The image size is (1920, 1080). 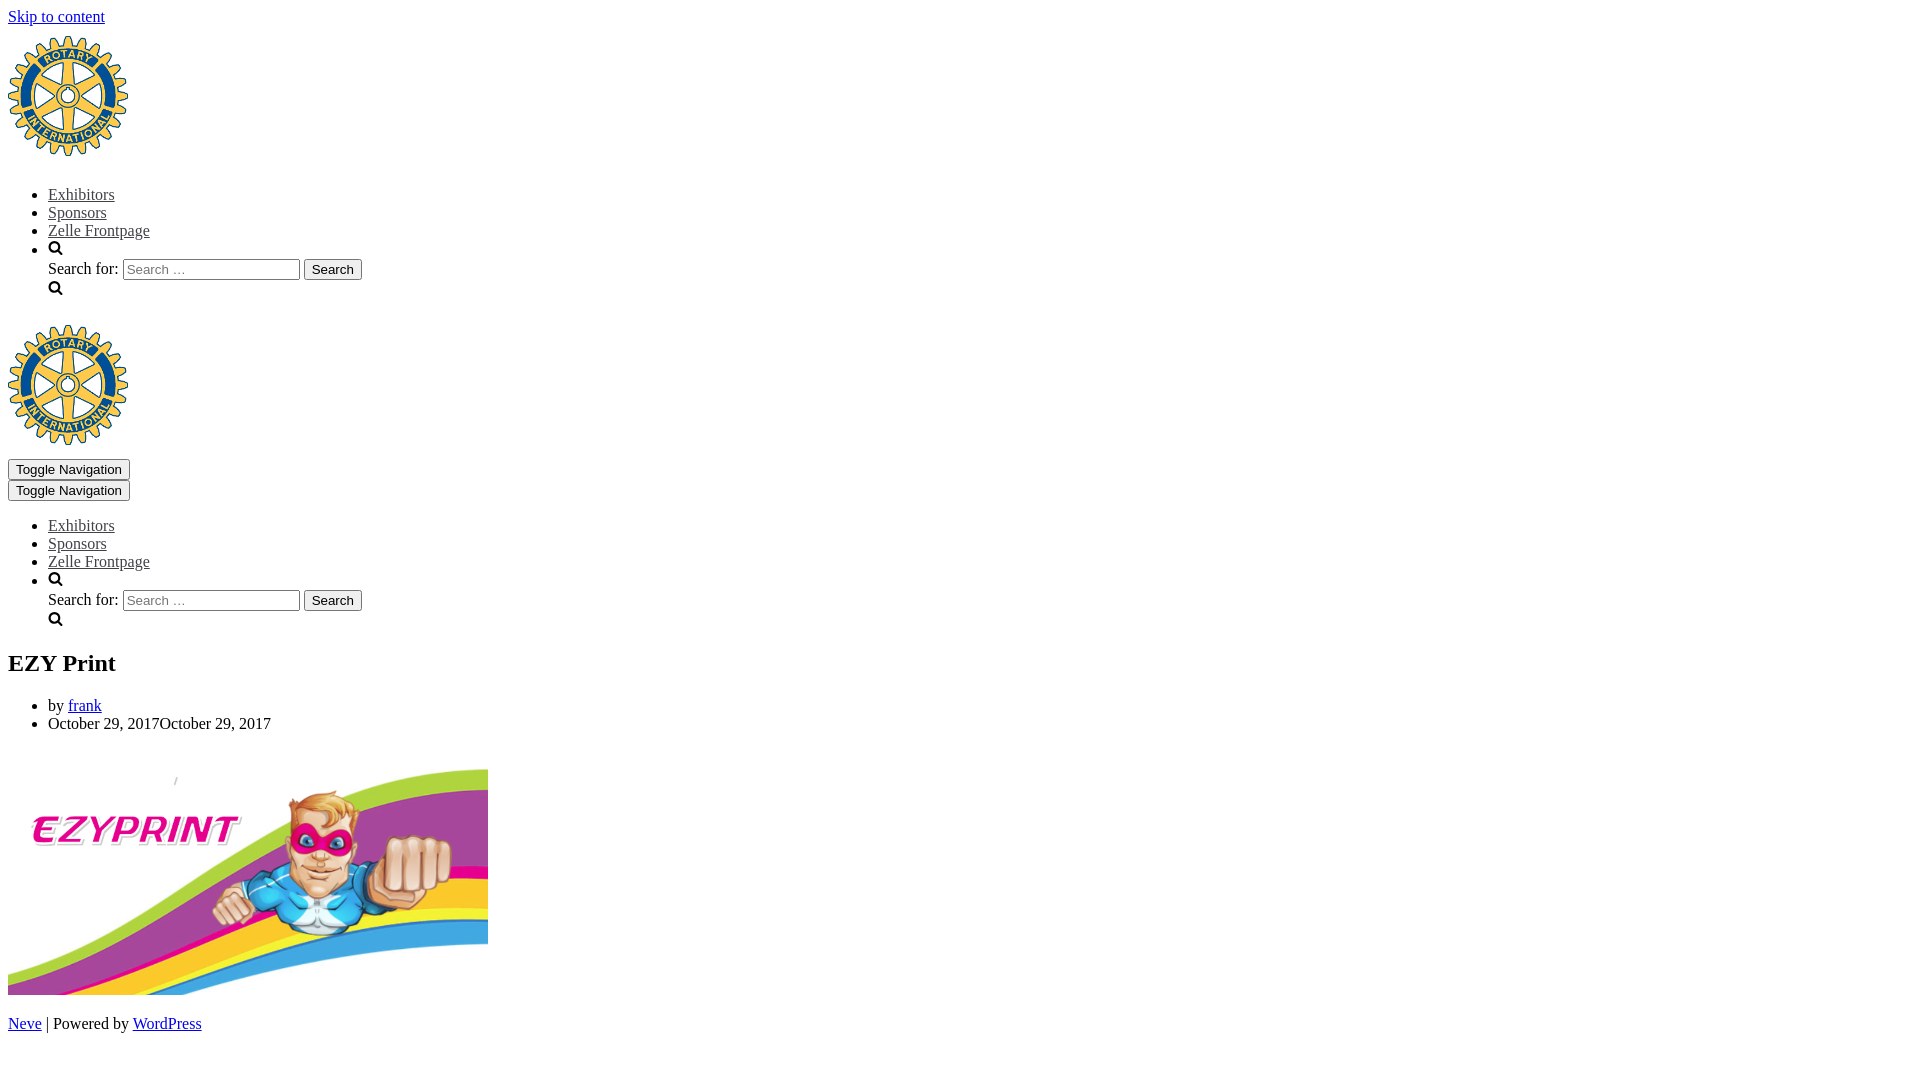 What do you see at coordinates (56, 16) in the screenshot?
I see `Skip to content` at bounding box center [56, 16].